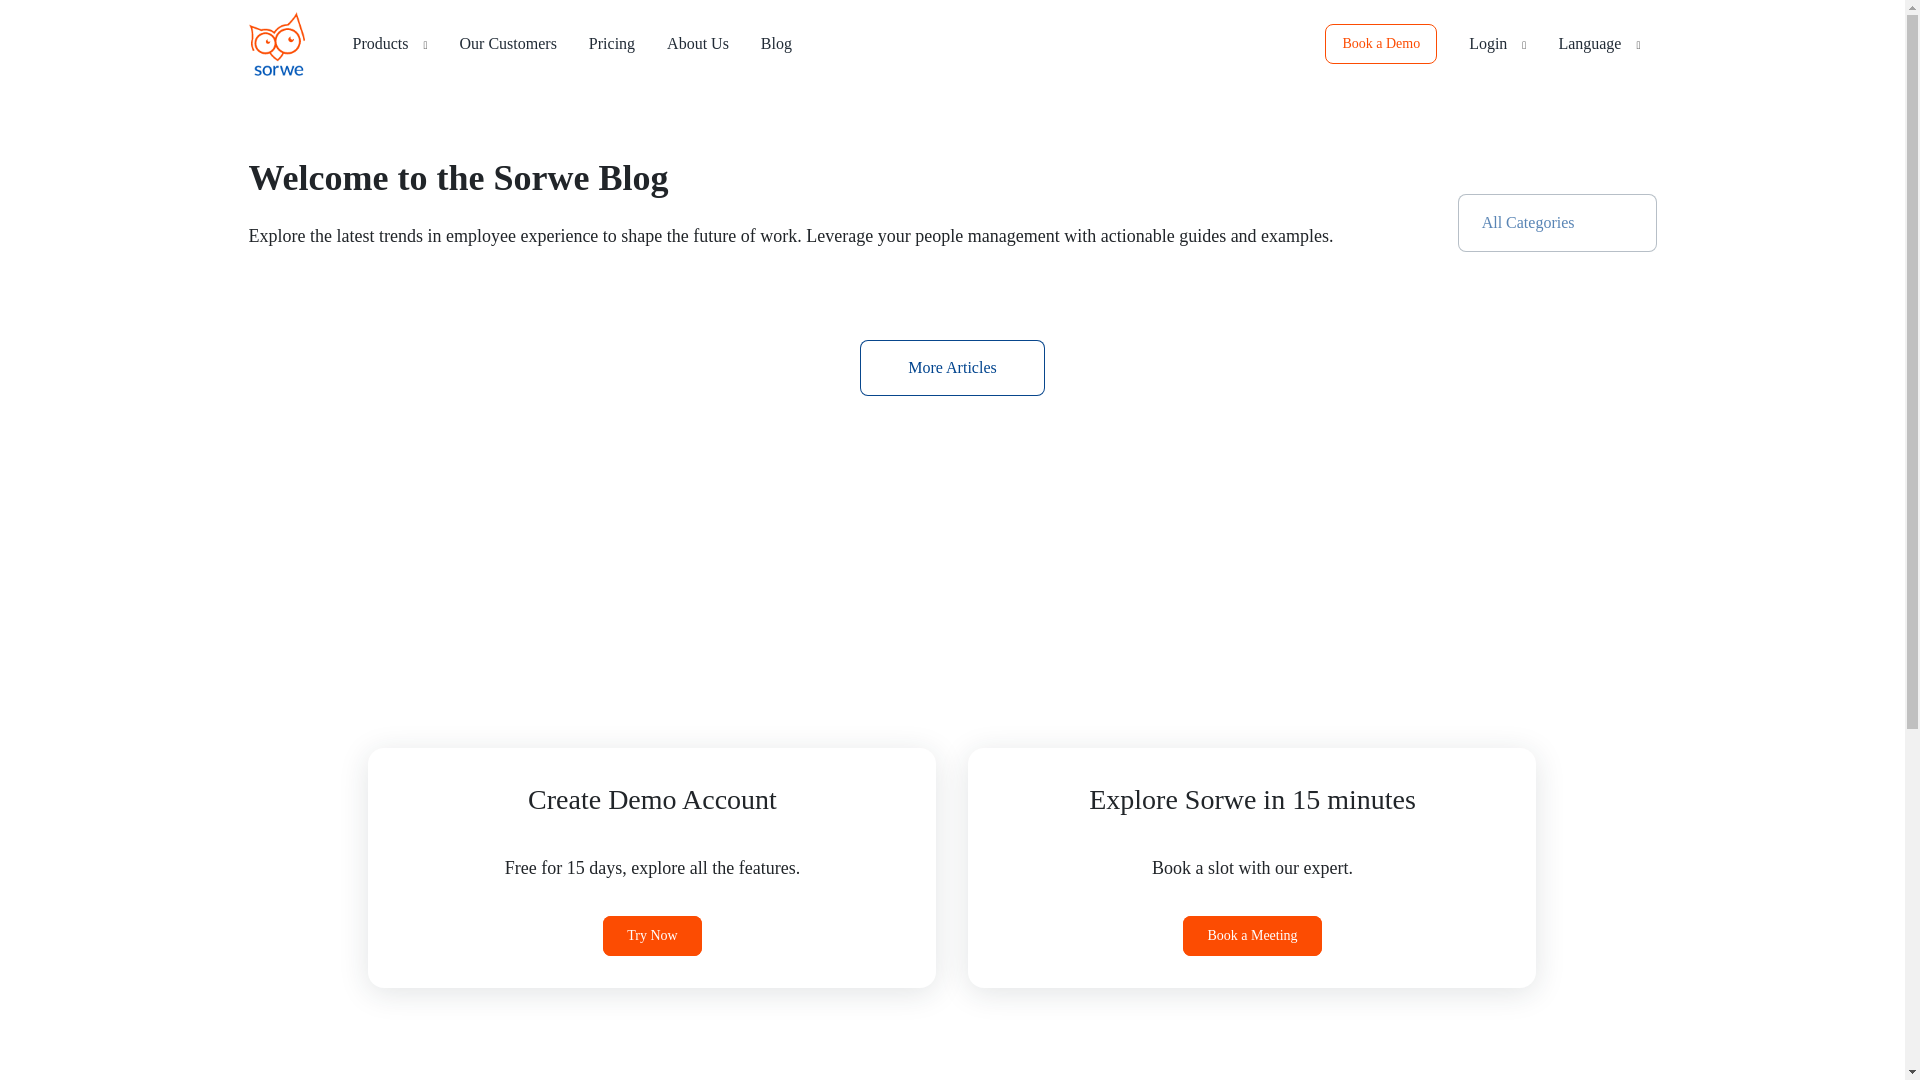 The height and width of the screenshot is (1080, 1920). I want to click on Pricing, so click(611, 44).